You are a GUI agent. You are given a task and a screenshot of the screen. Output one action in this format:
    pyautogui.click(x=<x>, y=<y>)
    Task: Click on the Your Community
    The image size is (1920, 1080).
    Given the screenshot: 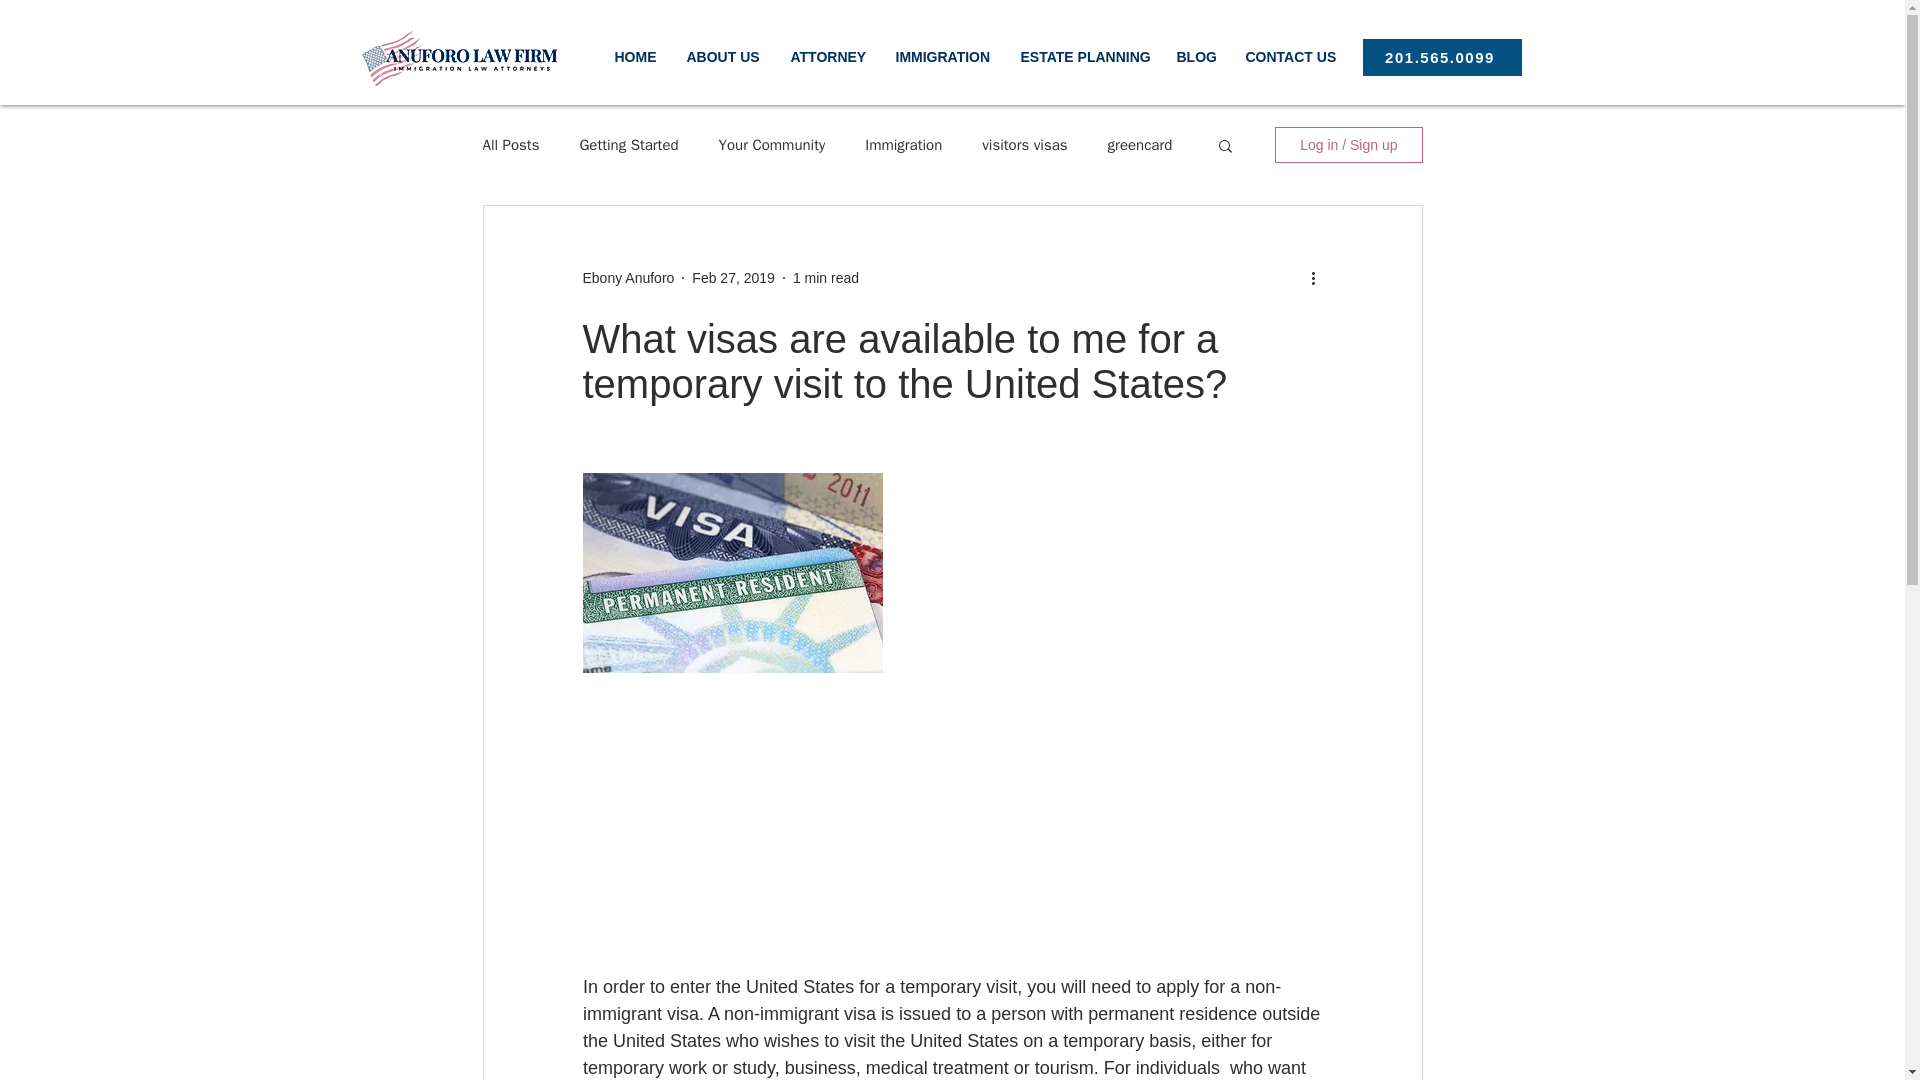 What is the action you would take?
    pyautogui.click(x=772, y=146)
    